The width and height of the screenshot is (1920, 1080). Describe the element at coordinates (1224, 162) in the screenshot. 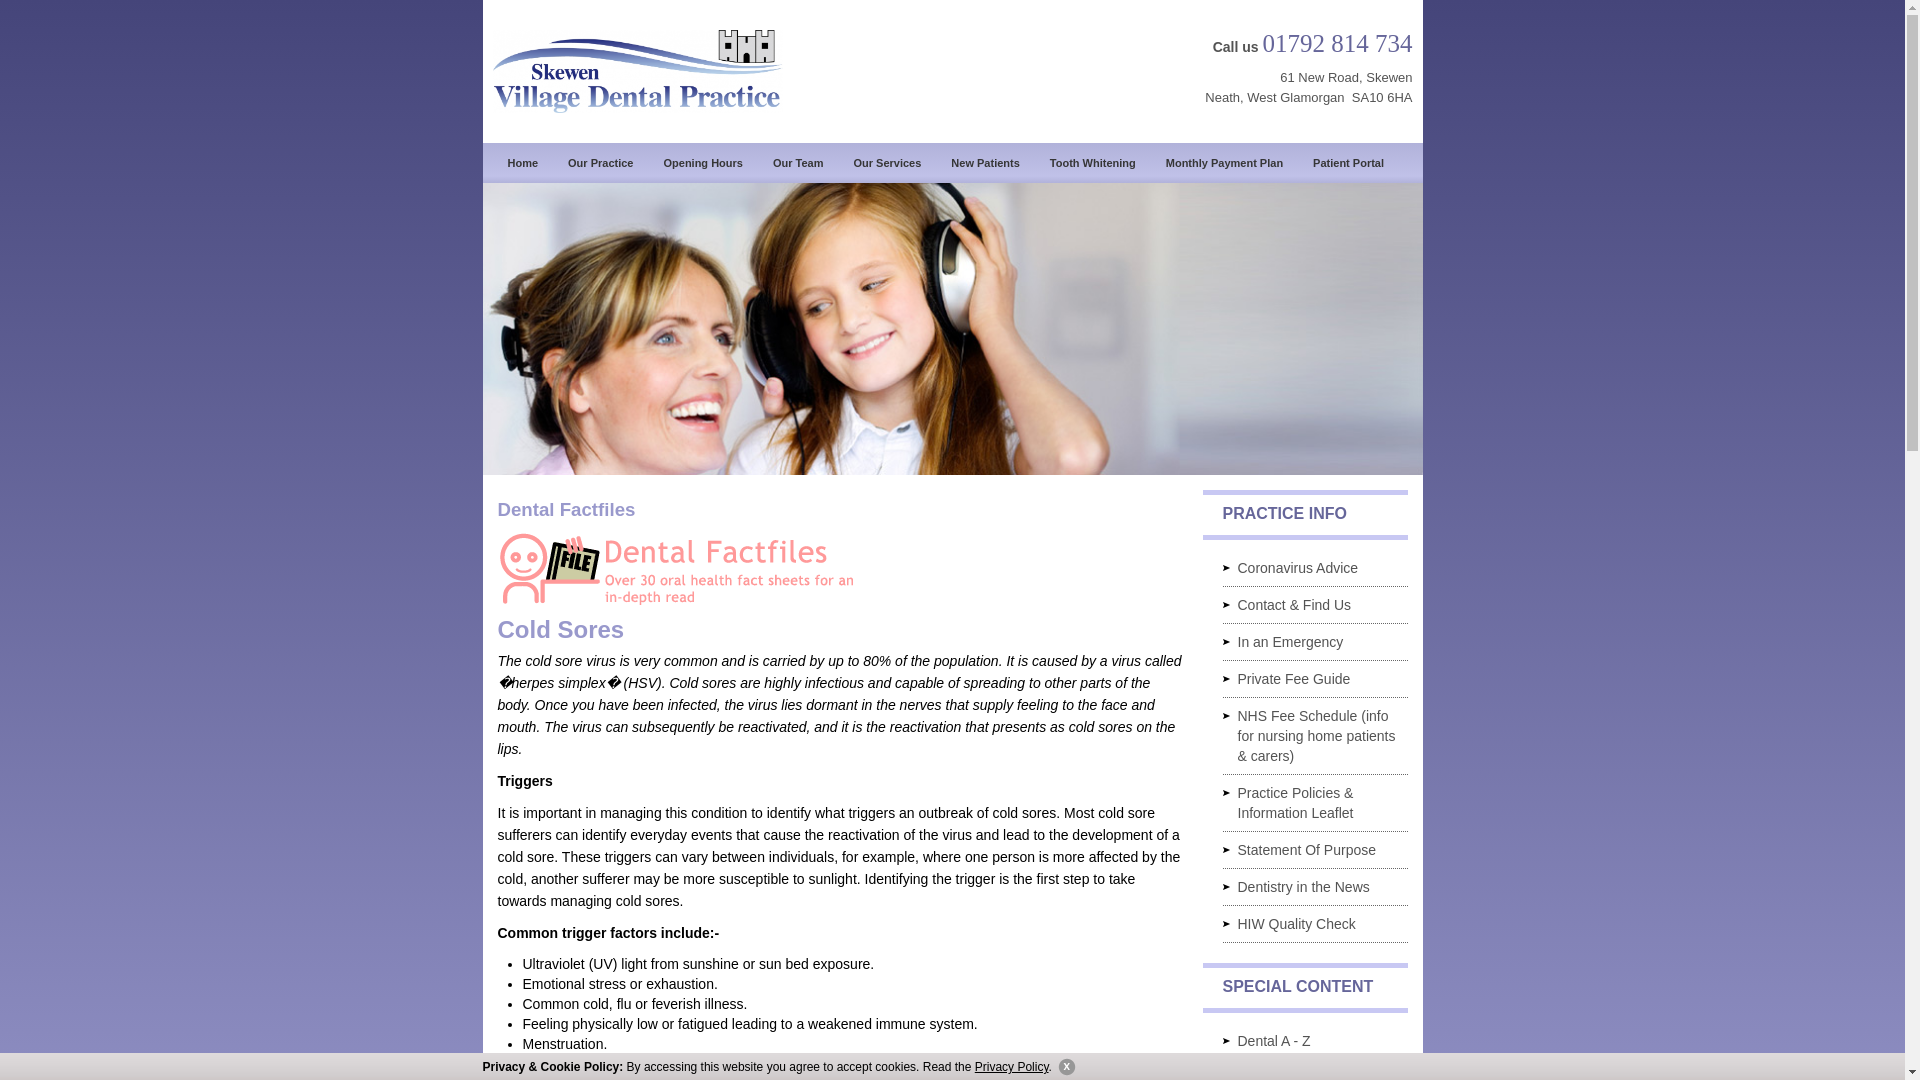

I see `Monthly Payment Plan` at that location.